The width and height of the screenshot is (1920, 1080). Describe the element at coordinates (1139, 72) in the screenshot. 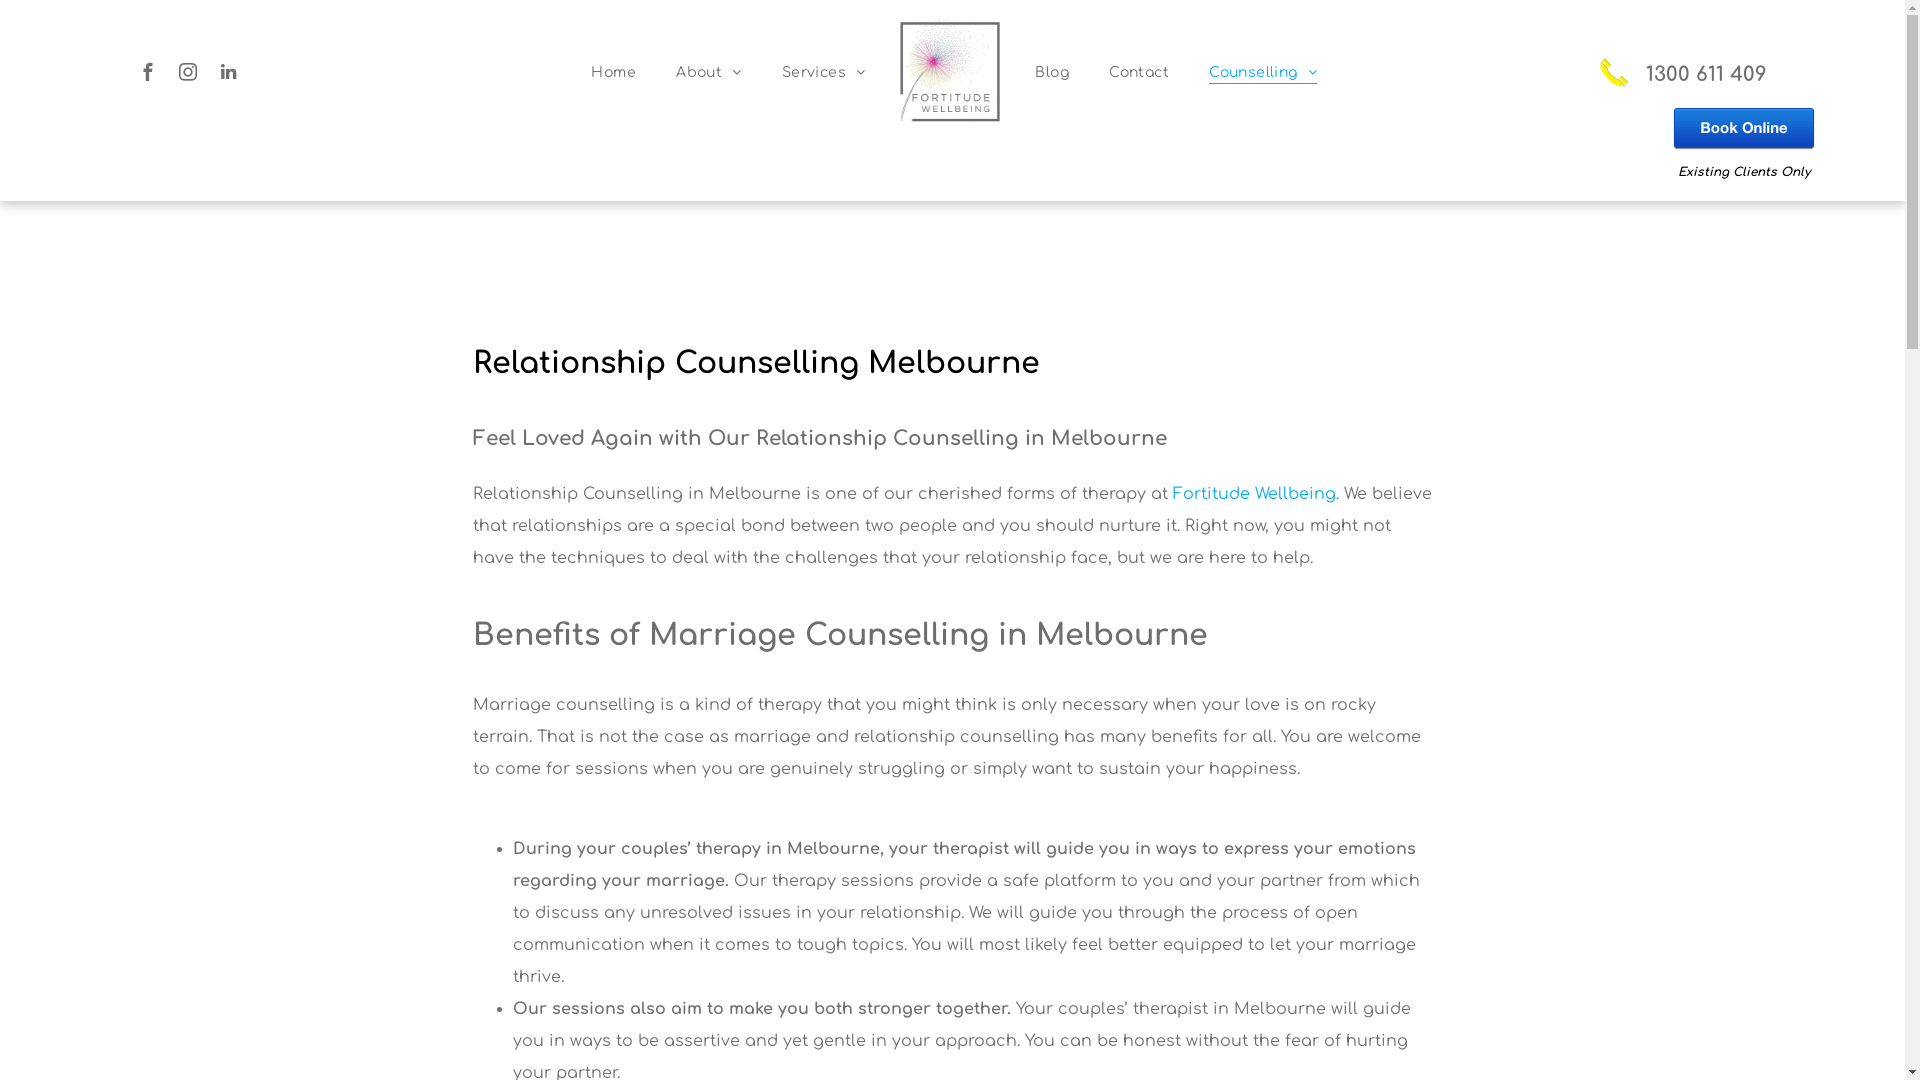

I see `Contact` at that location.